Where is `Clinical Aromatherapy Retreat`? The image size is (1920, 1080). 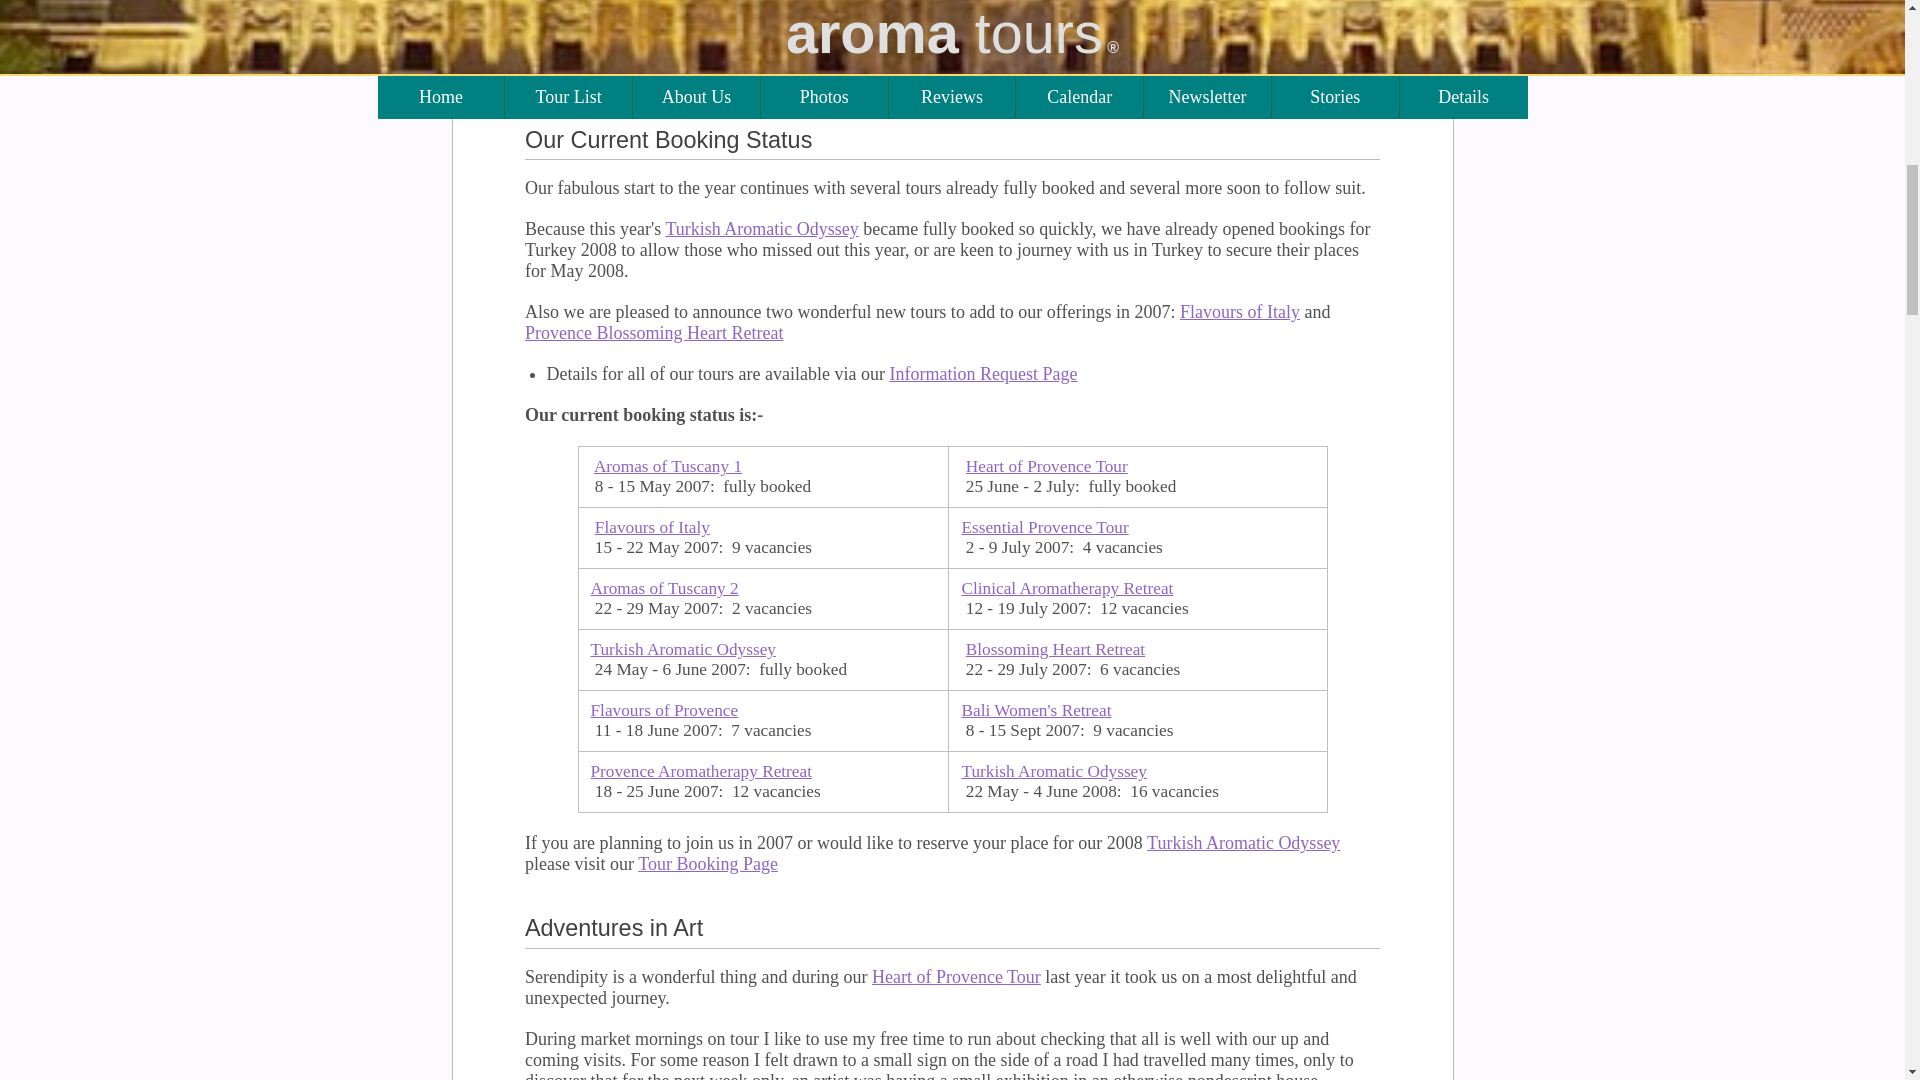
Clinical Aromatherapy Retreat is located at coordinates (1067, 588).